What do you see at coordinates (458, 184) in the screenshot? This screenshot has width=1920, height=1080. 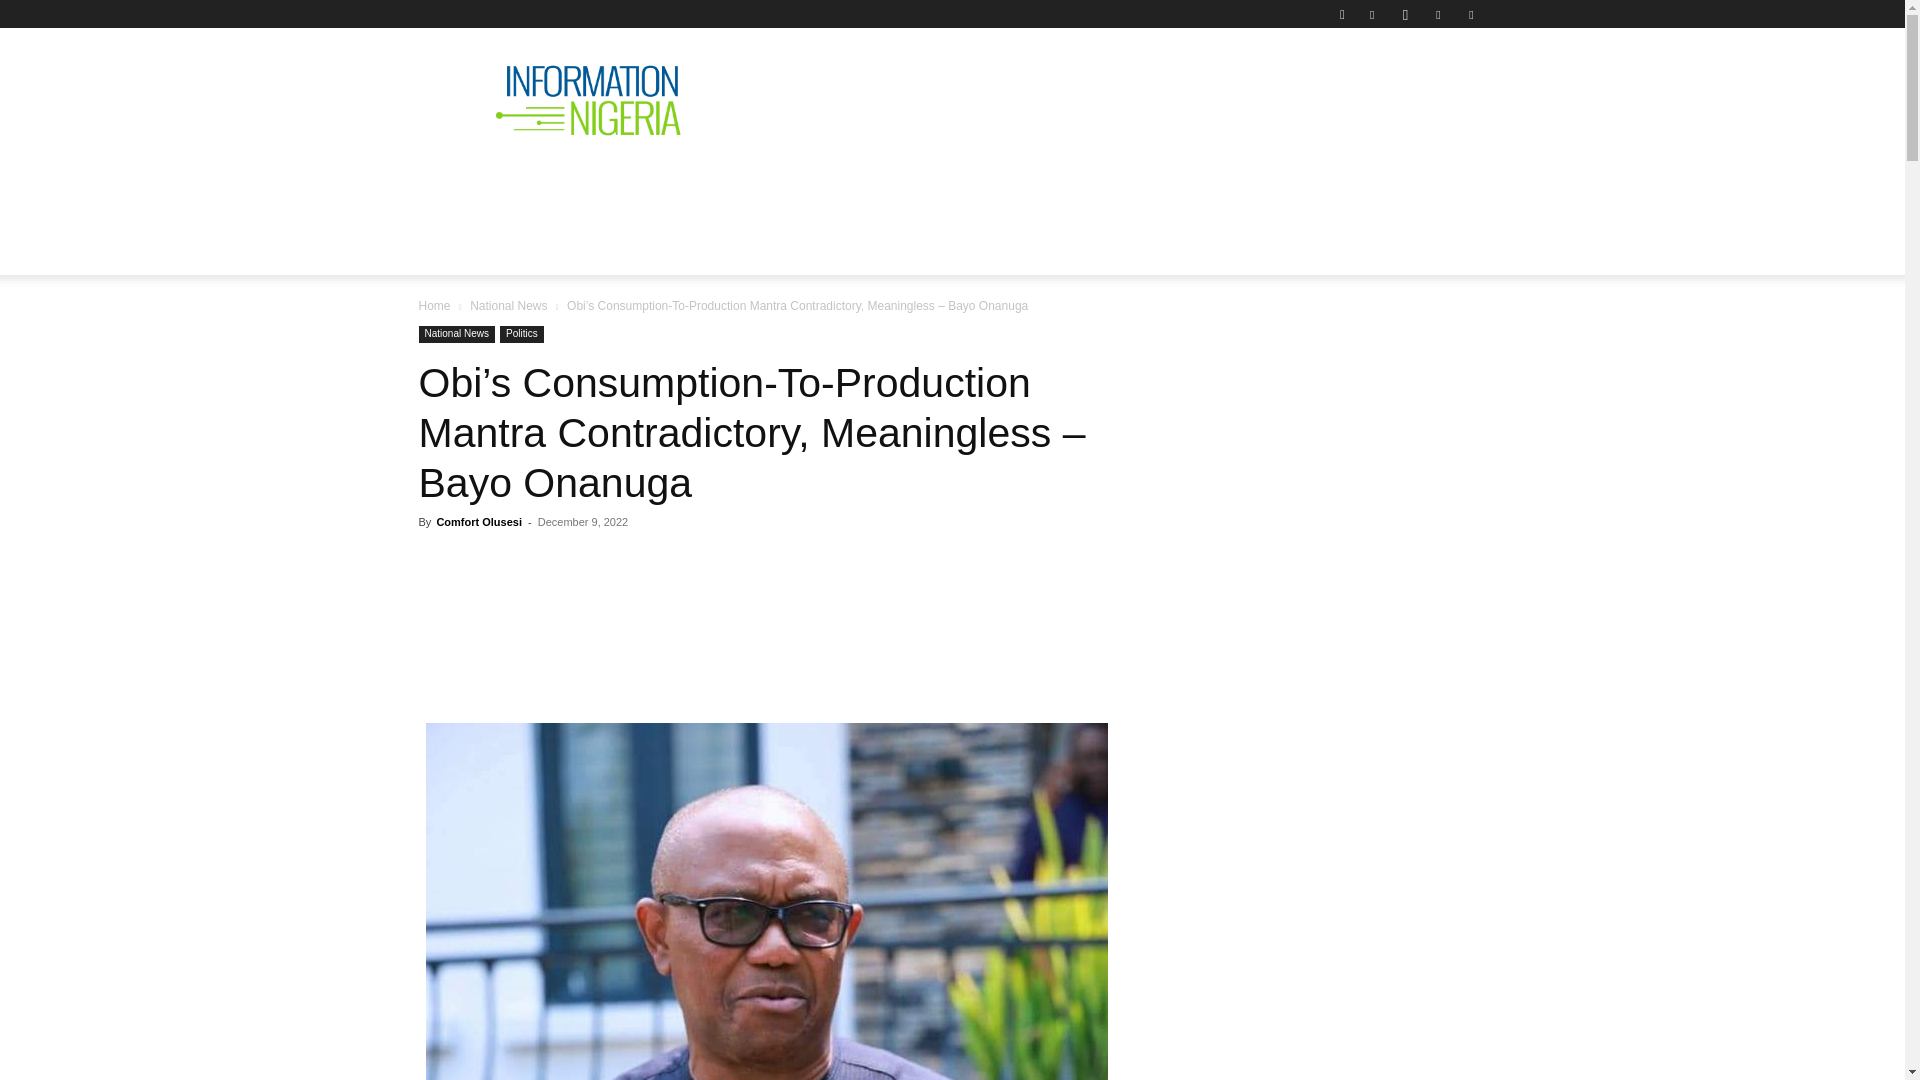 I see `HOME` at bounding box center [458, 184].